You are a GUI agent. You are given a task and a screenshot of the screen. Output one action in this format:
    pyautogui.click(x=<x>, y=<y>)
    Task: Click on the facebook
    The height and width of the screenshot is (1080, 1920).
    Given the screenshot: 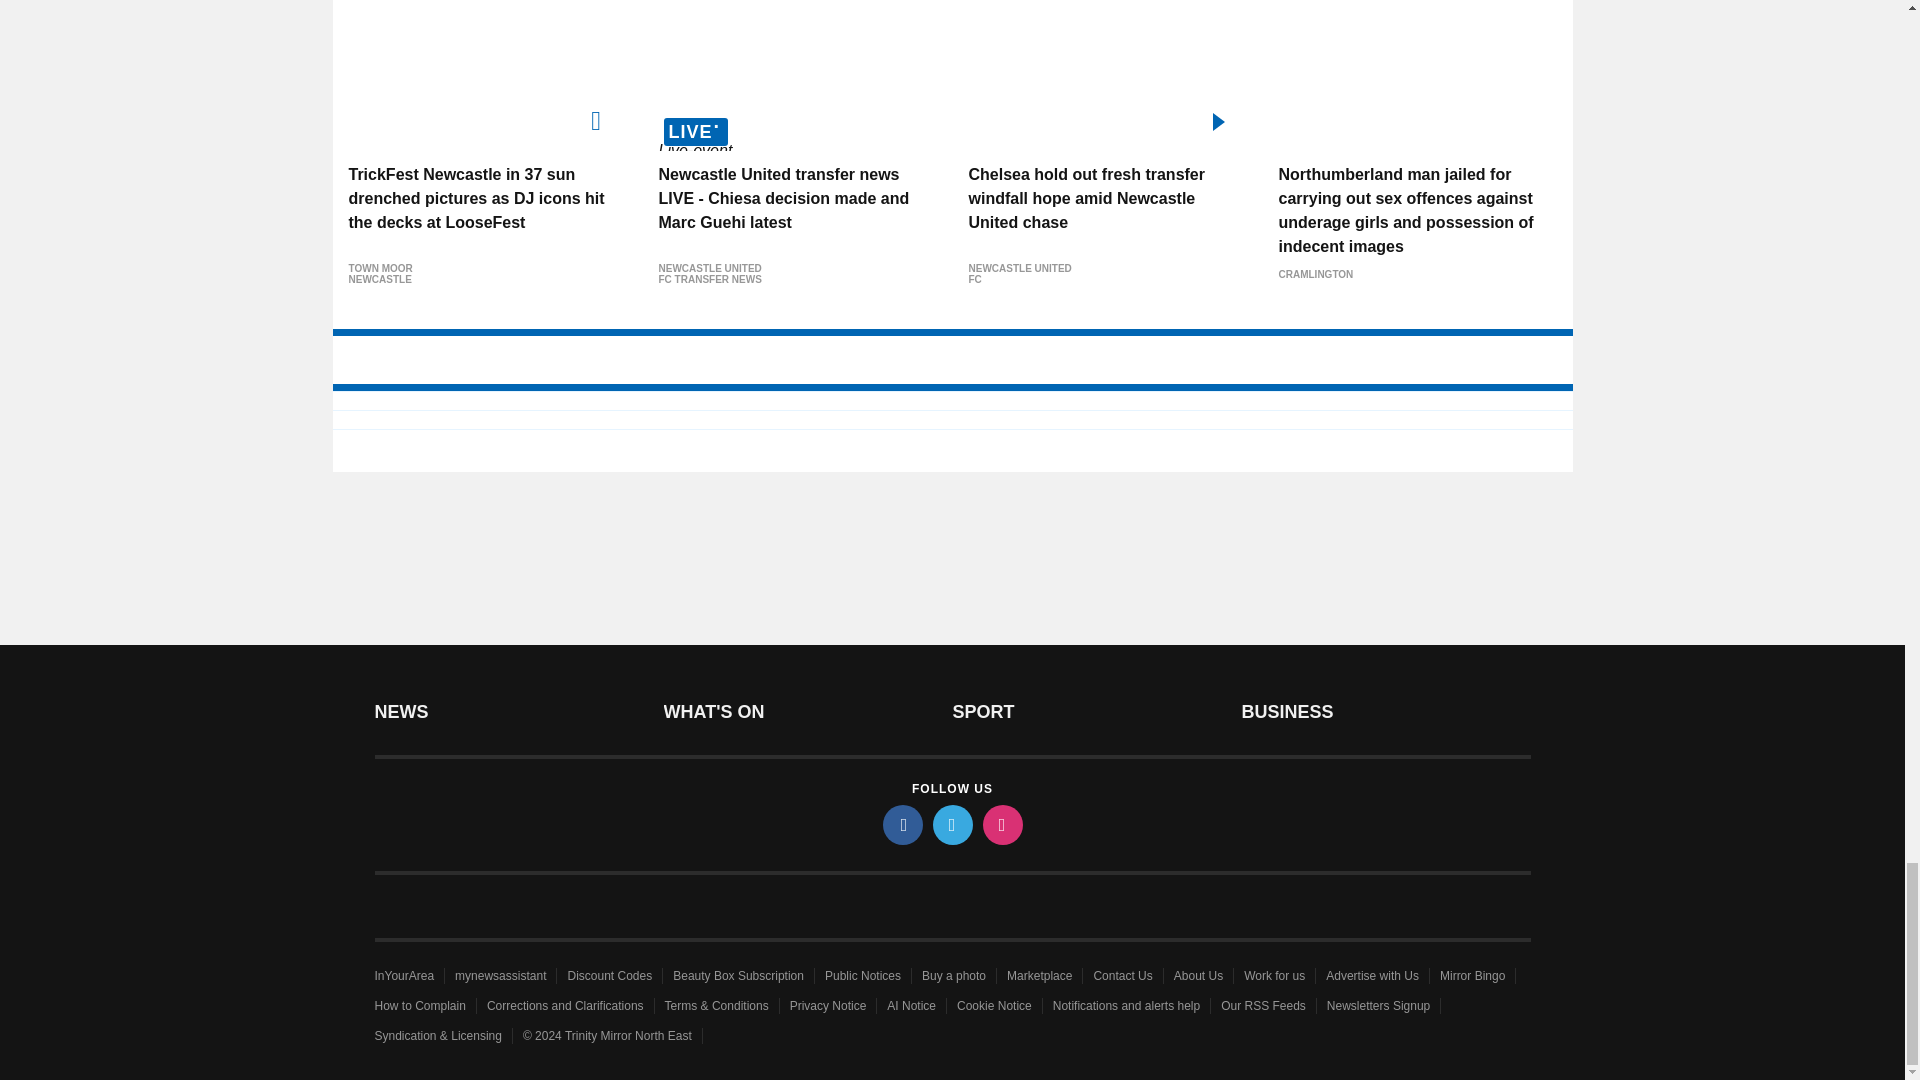 What is the action you would take?
    pyautogui.click(x=901, y=824)
    